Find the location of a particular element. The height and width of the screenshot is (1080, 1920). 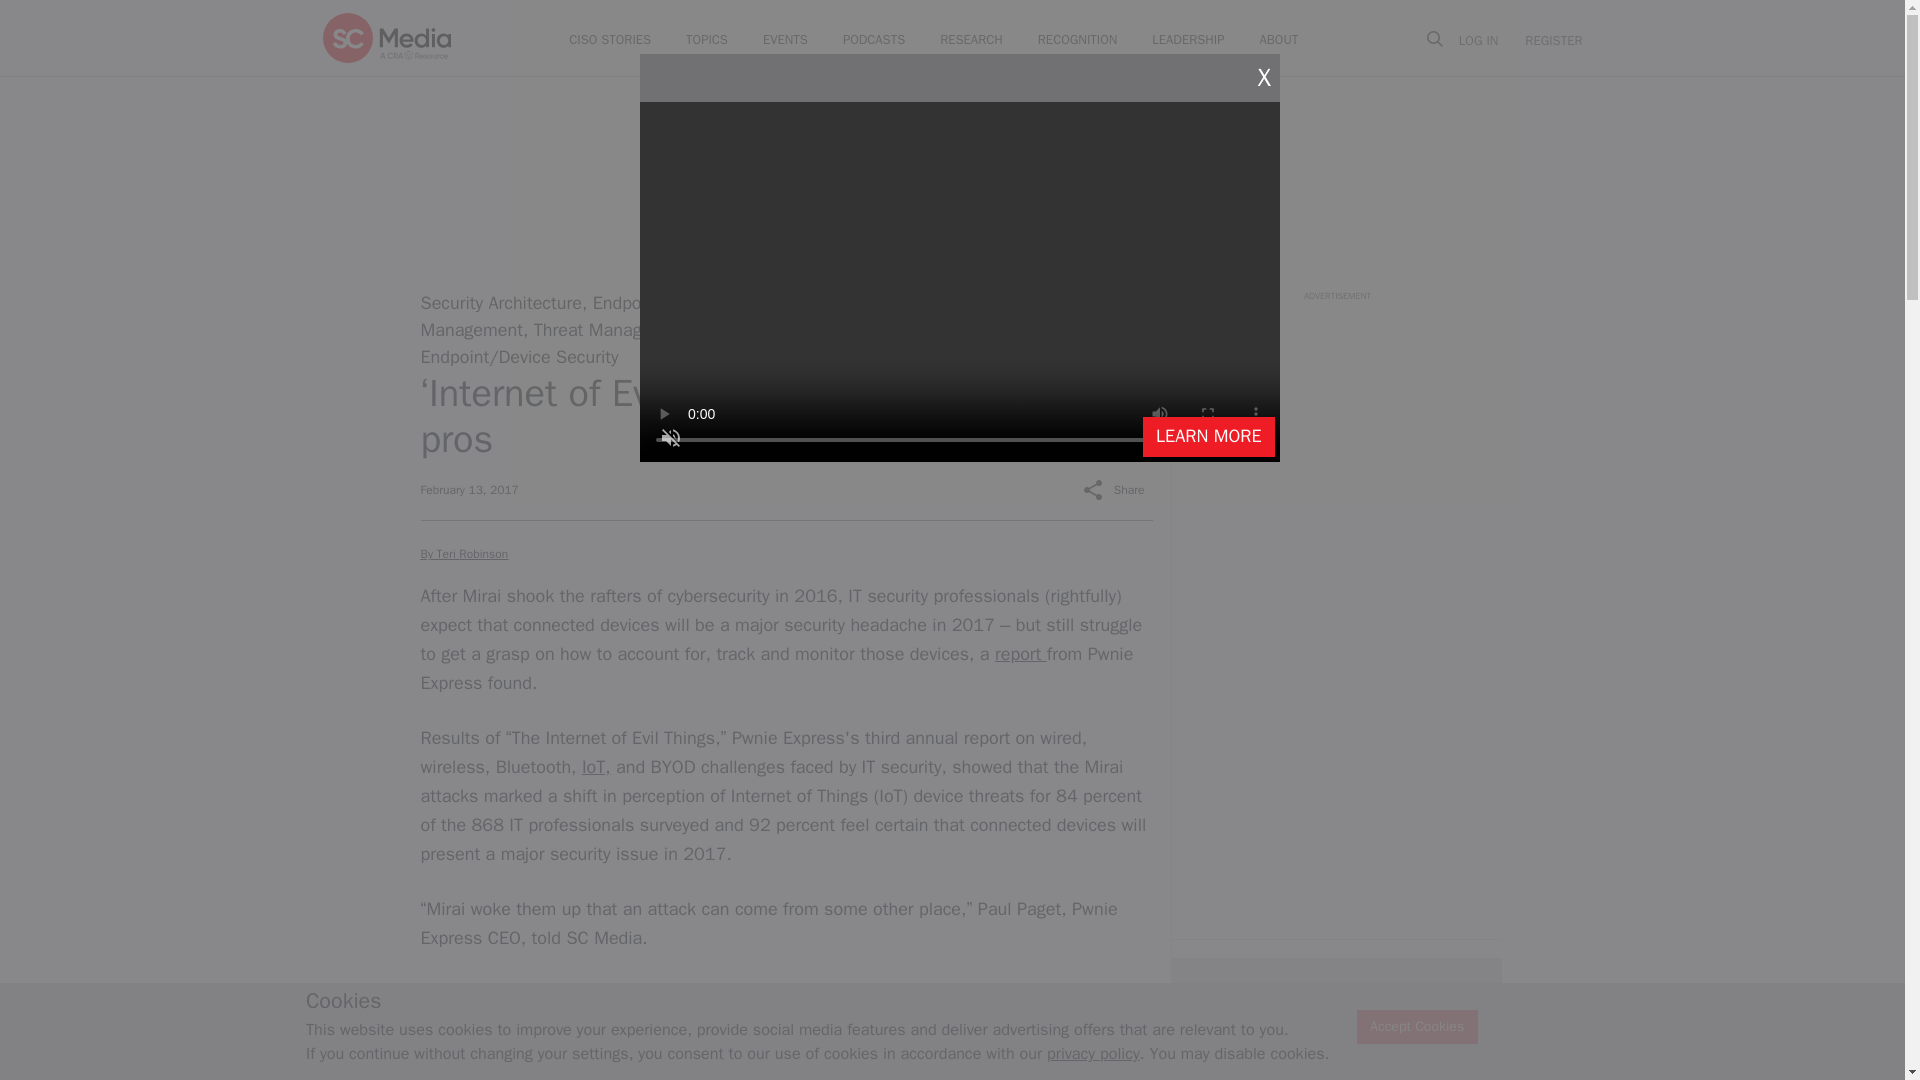

LEADERSHIP is located at coordinates (1188, 40).